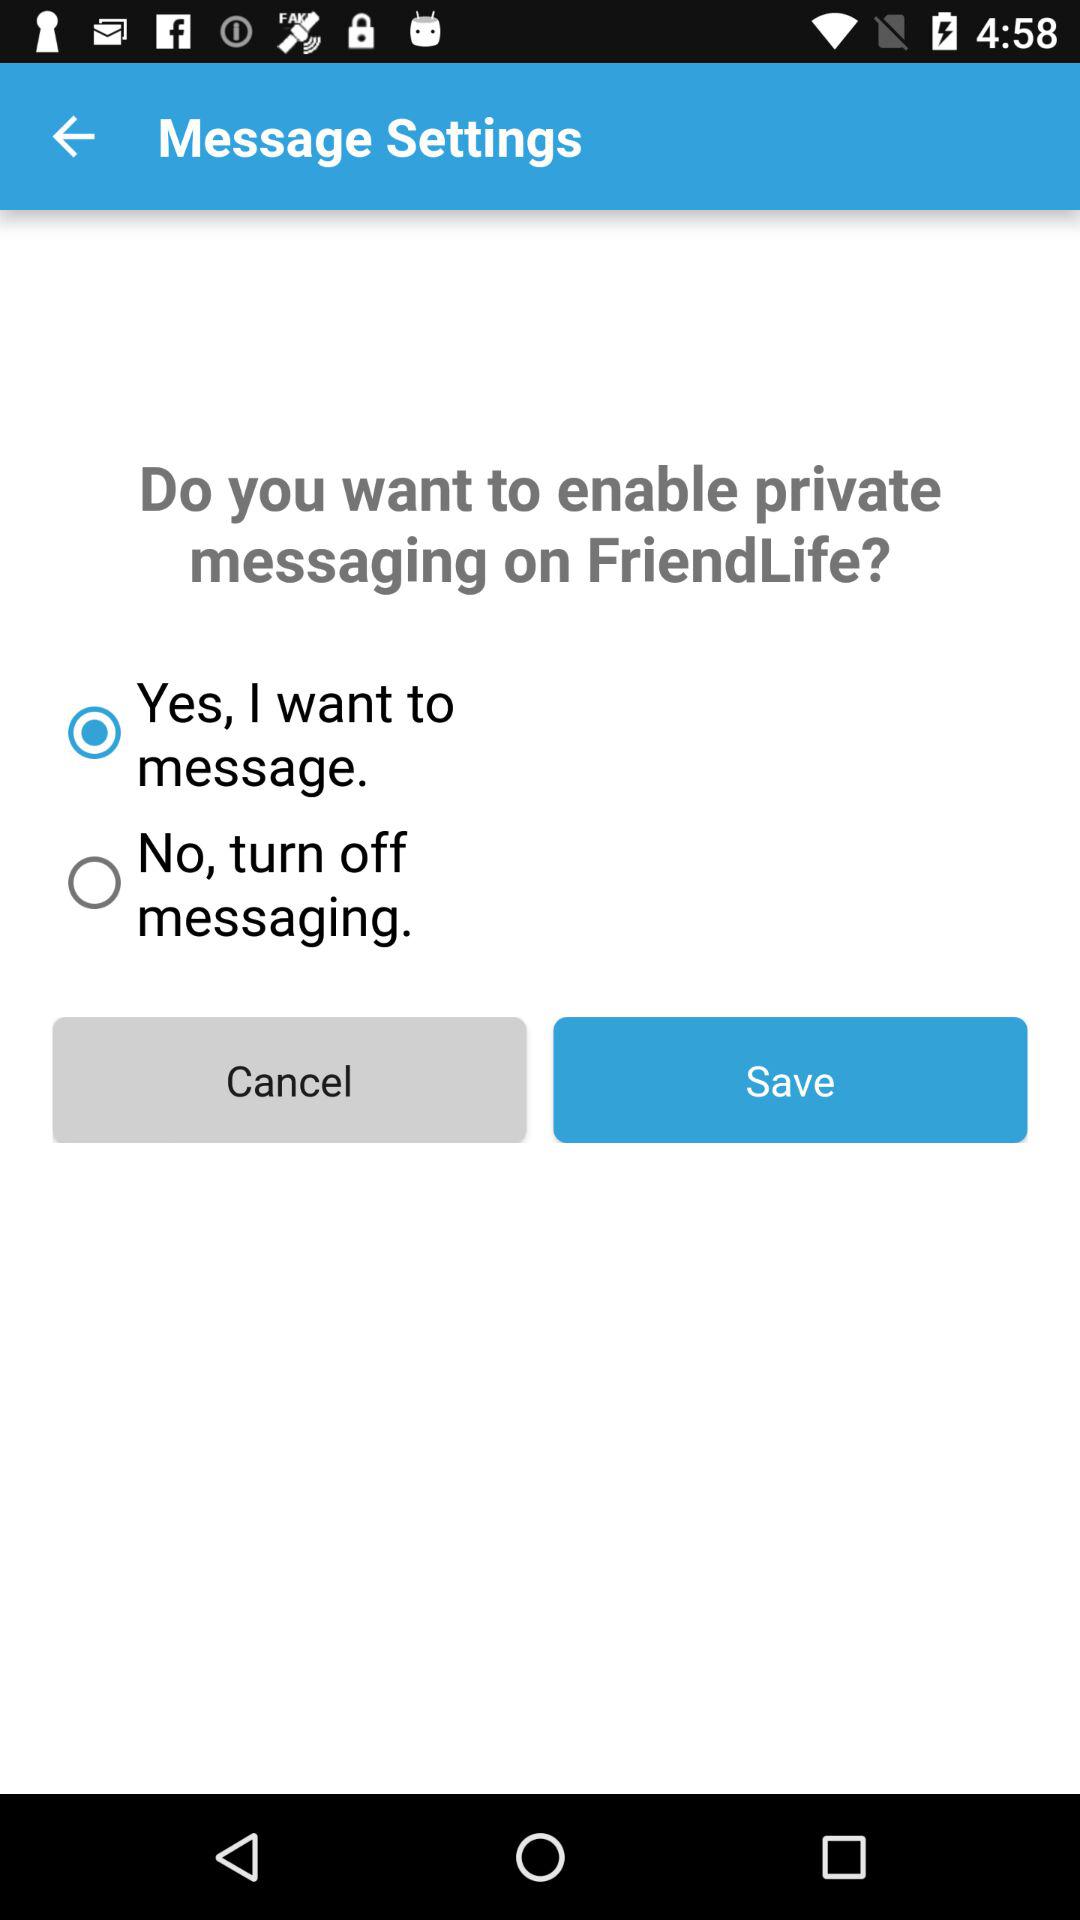  What do you see at coordinates (367, 882) in the screenshot?
I see `click icon above the cancel item` at bounding box center [367, 882].